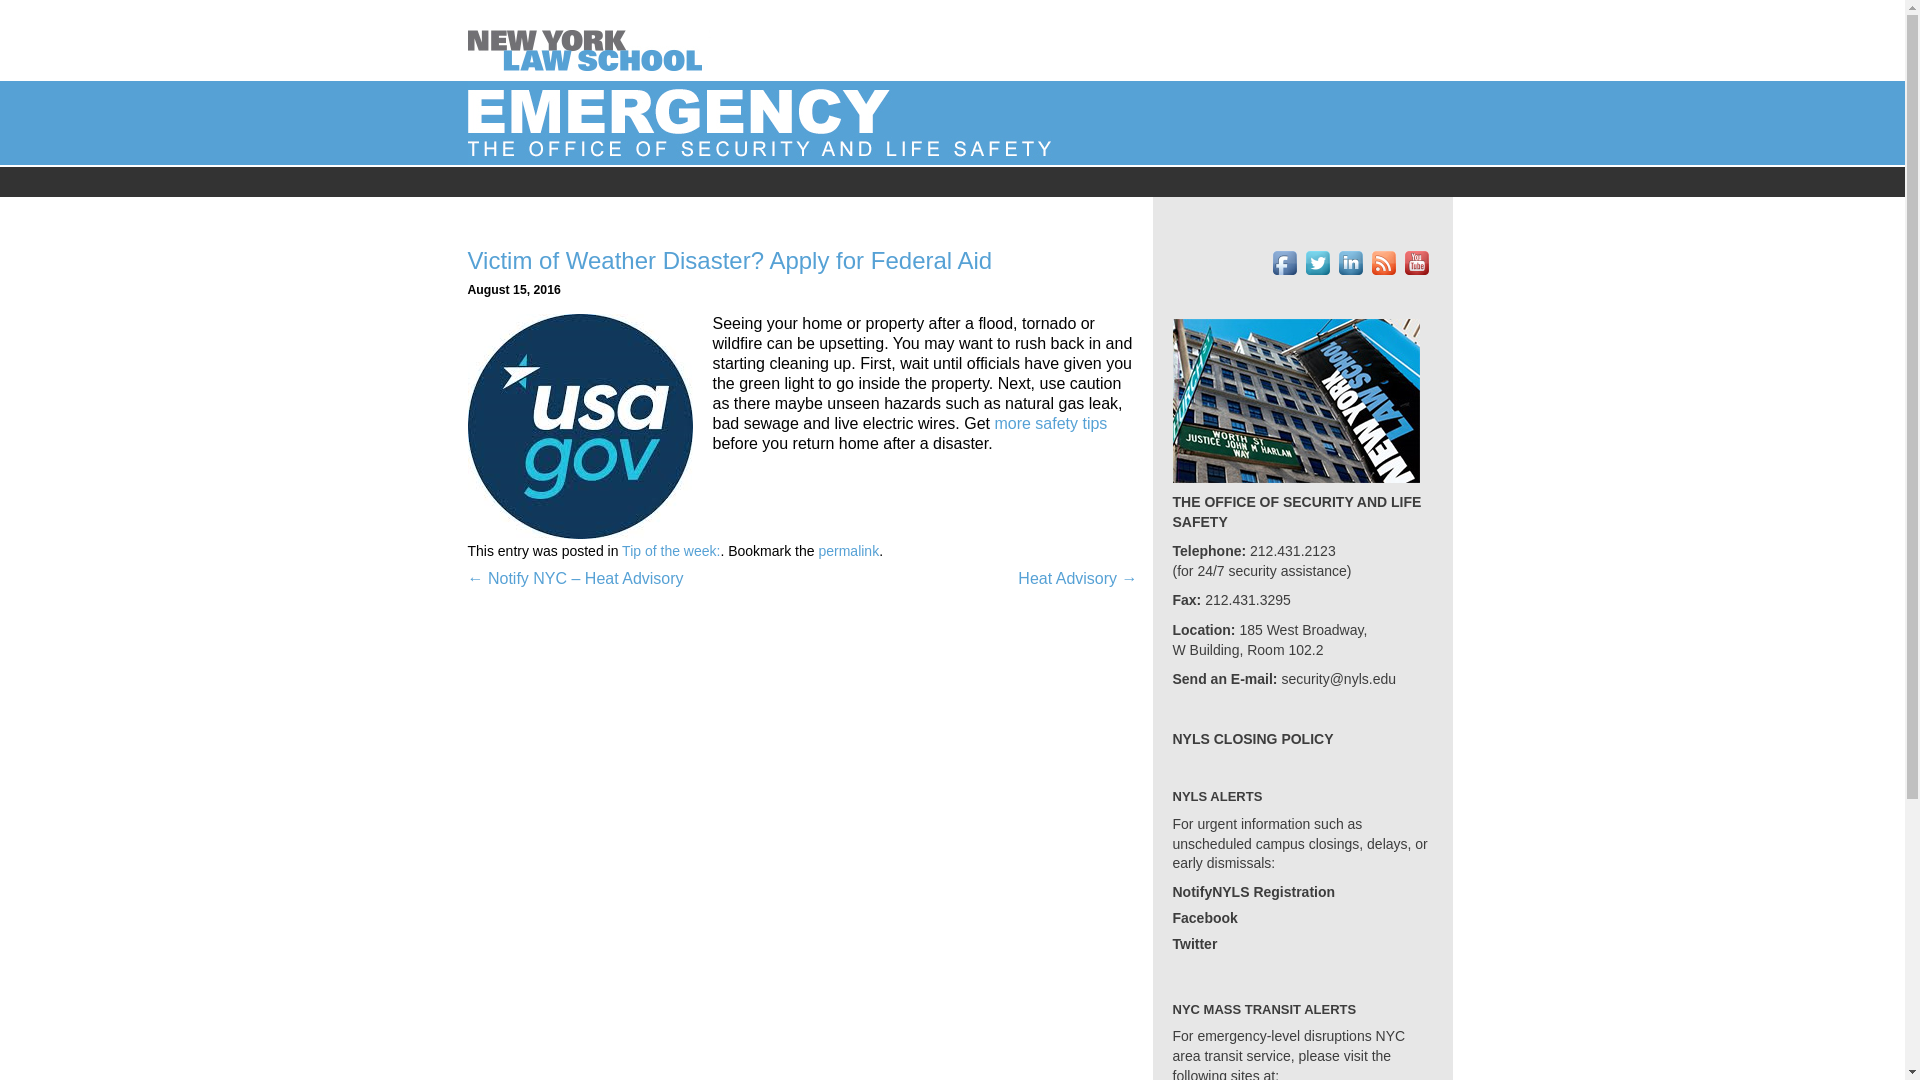 The image size is (1920, 1080). What do you see at coordinates (1194, 944) in the screenshot?
I see `Twitter` at bounding box center [1194, 944].